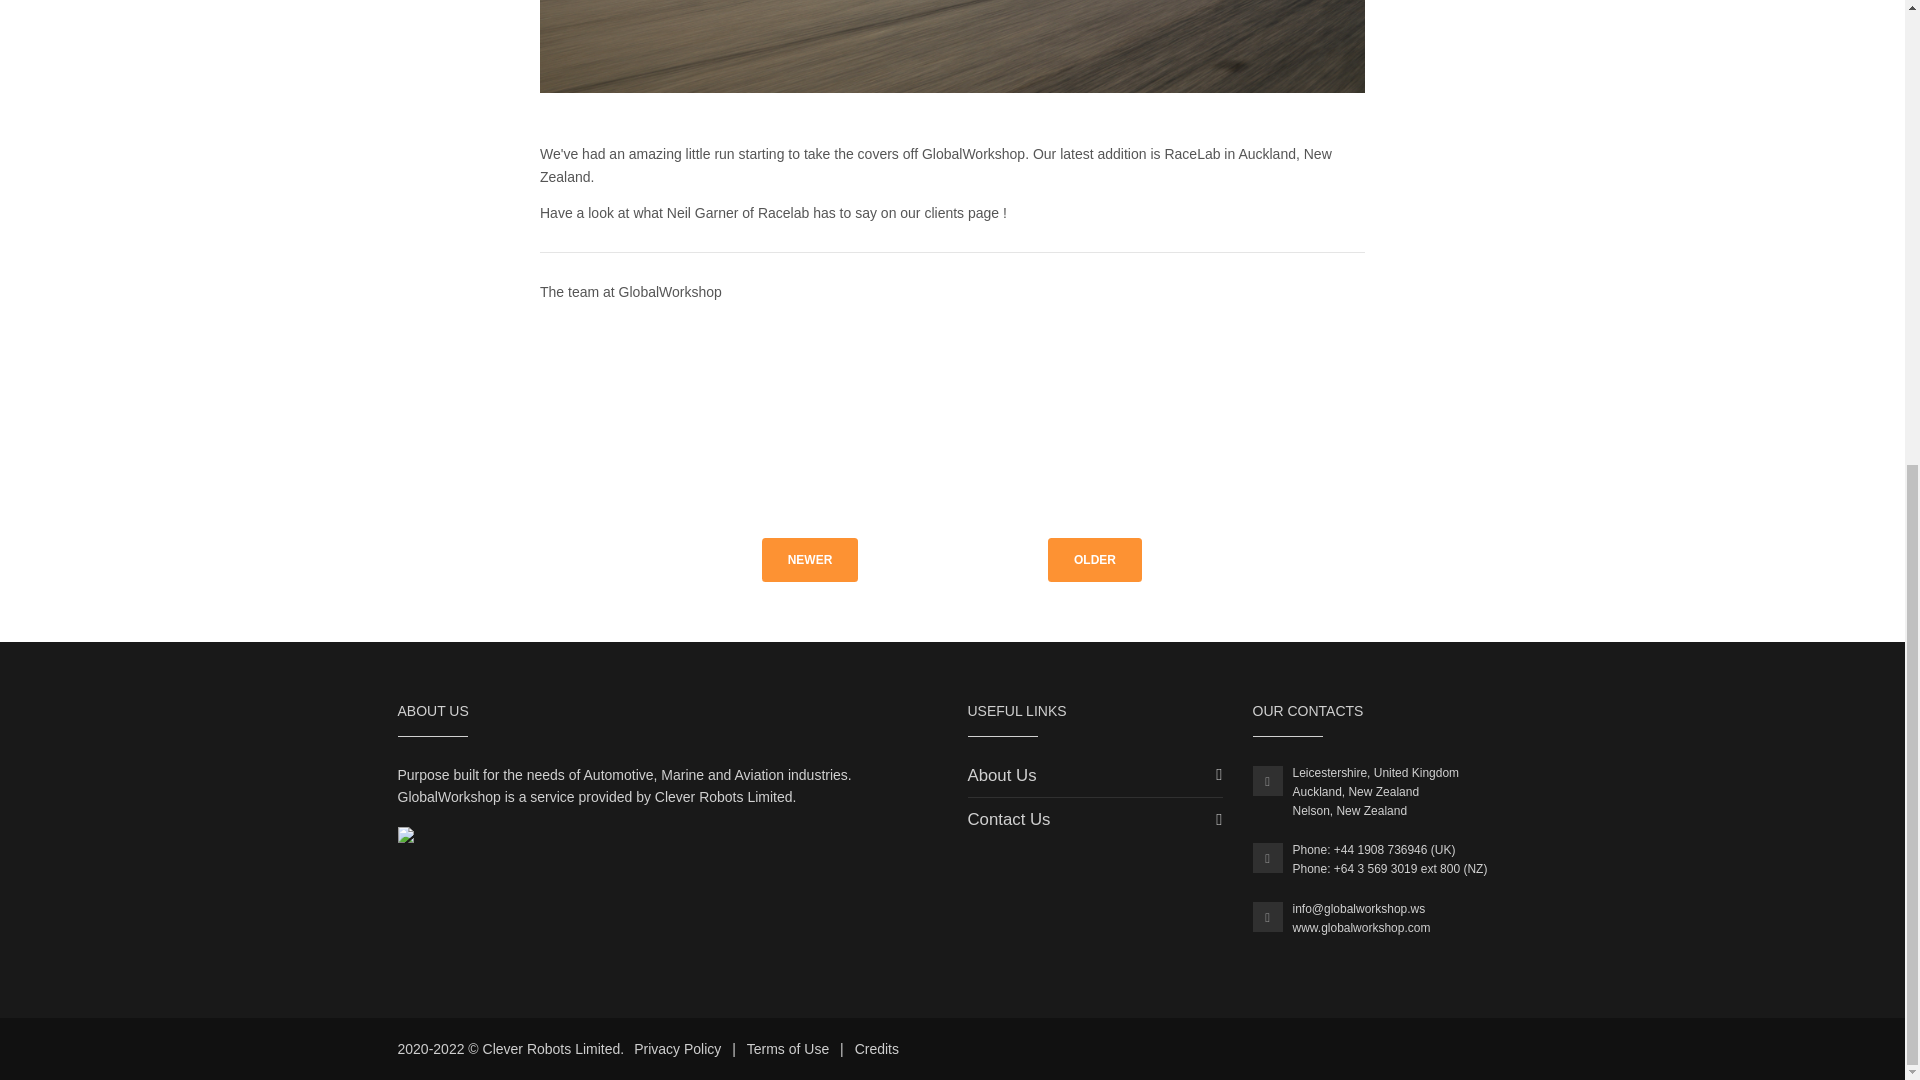  I want to click on Terms of Use, so click(788, 1049).